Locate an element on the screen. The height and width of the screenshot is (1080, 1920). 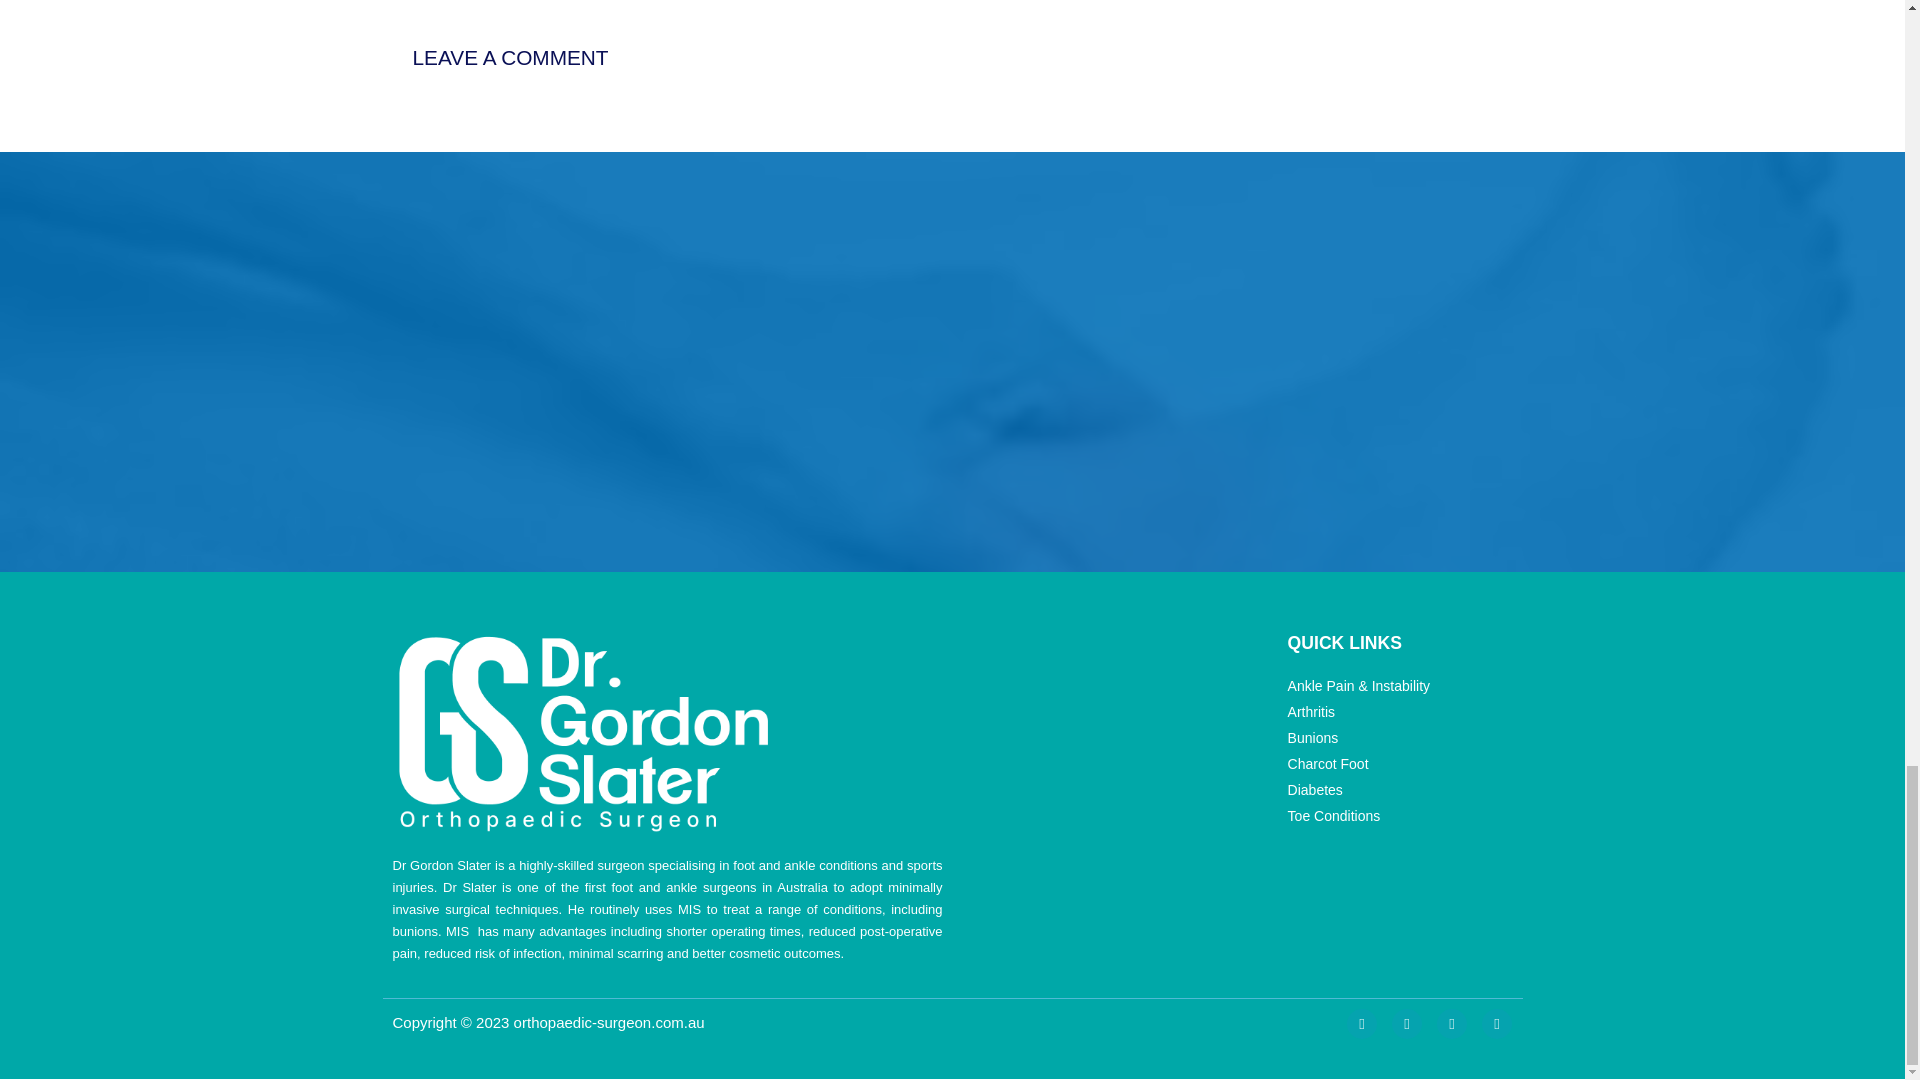
Youtube is located at coordinates (1497, 1023).